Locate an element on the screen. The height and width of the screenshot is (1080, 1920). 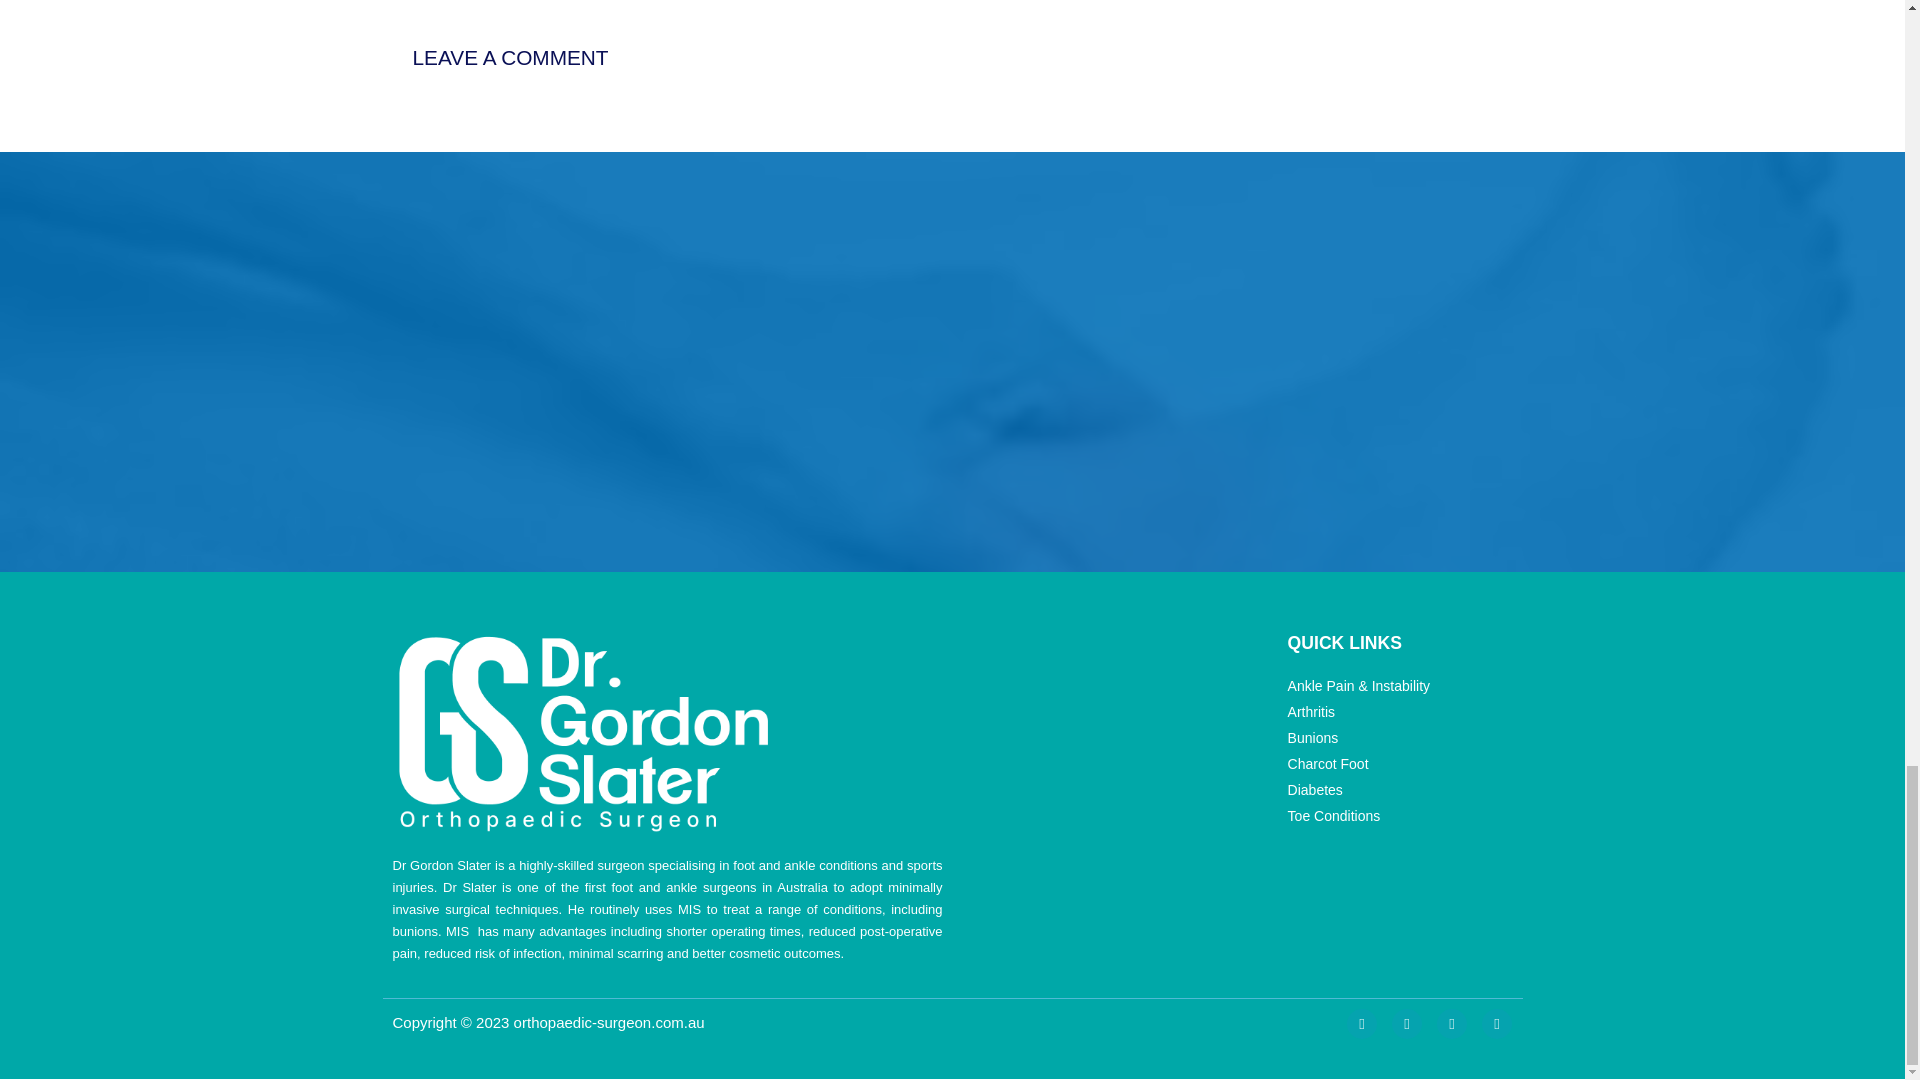
Youtube is located at coordinates (1497, 1023).